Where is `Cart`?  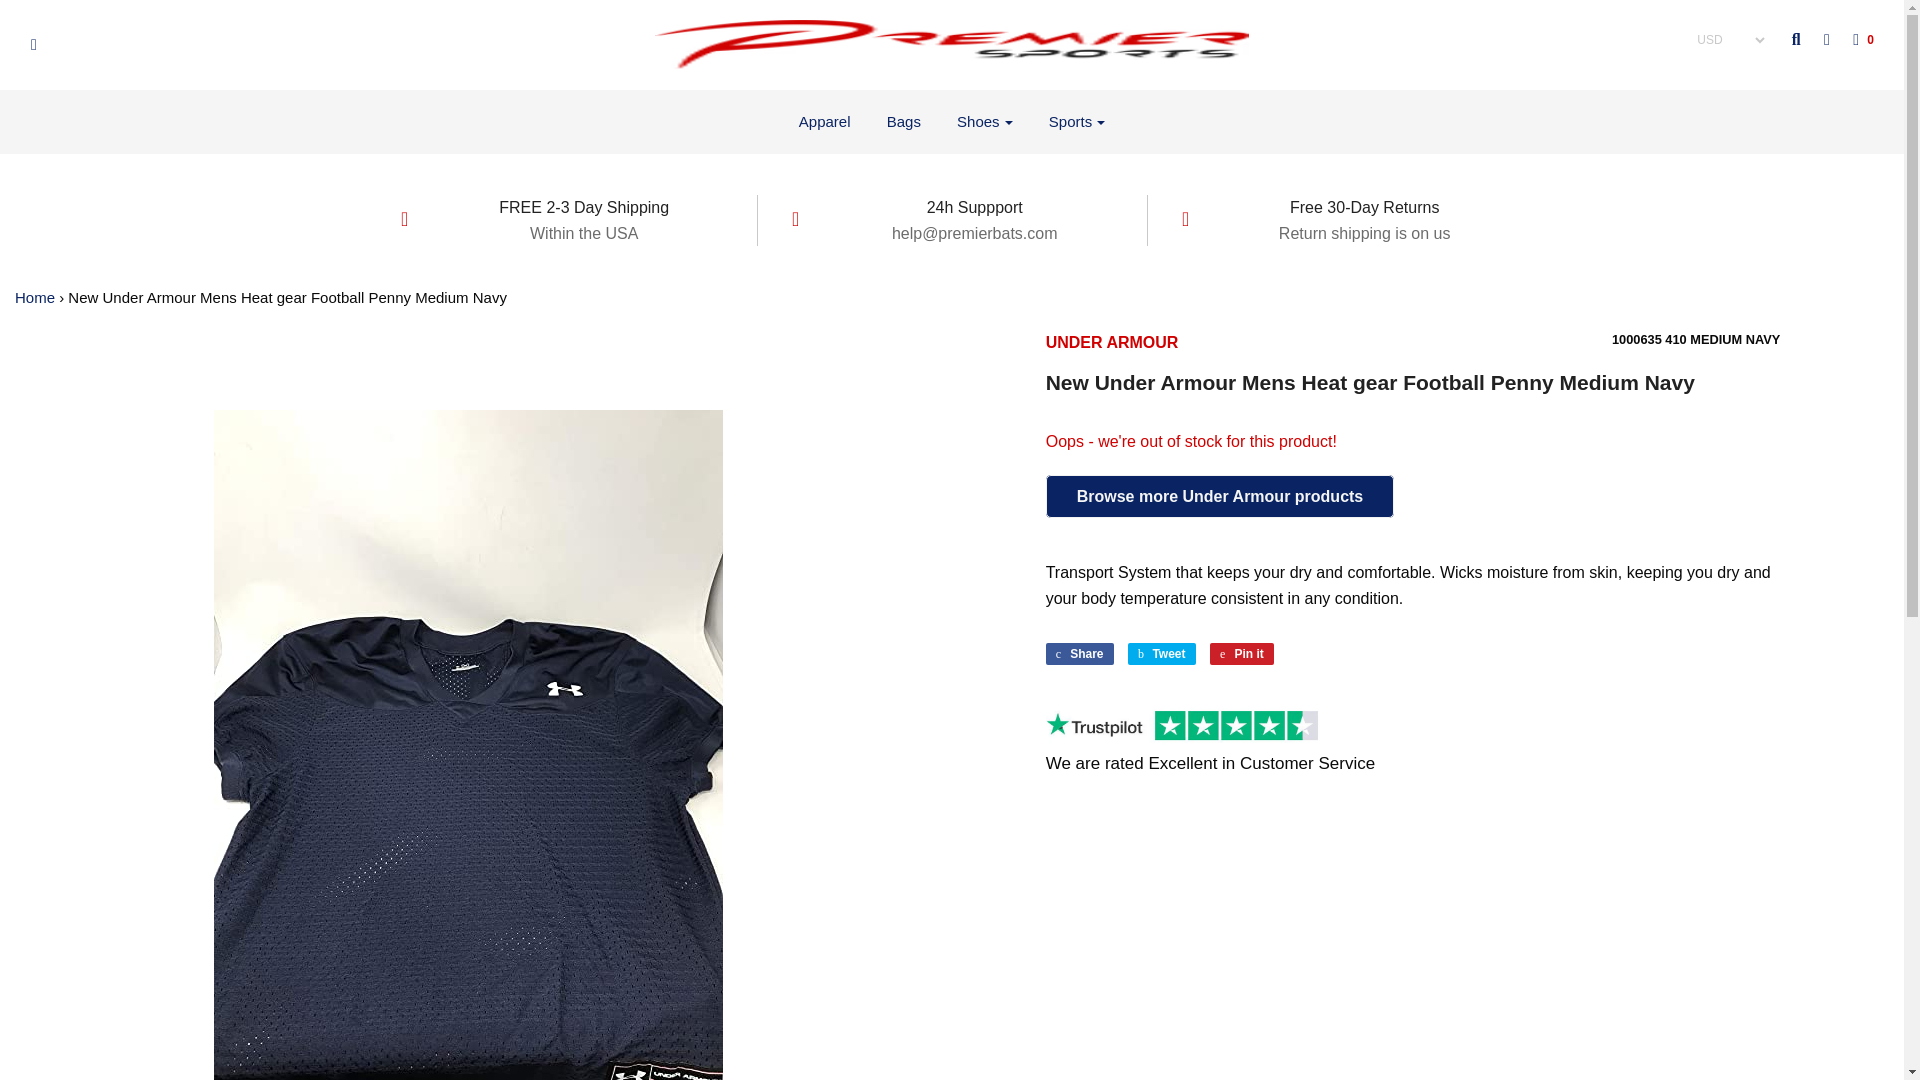
Cart is located at coordinates (1853, 40).